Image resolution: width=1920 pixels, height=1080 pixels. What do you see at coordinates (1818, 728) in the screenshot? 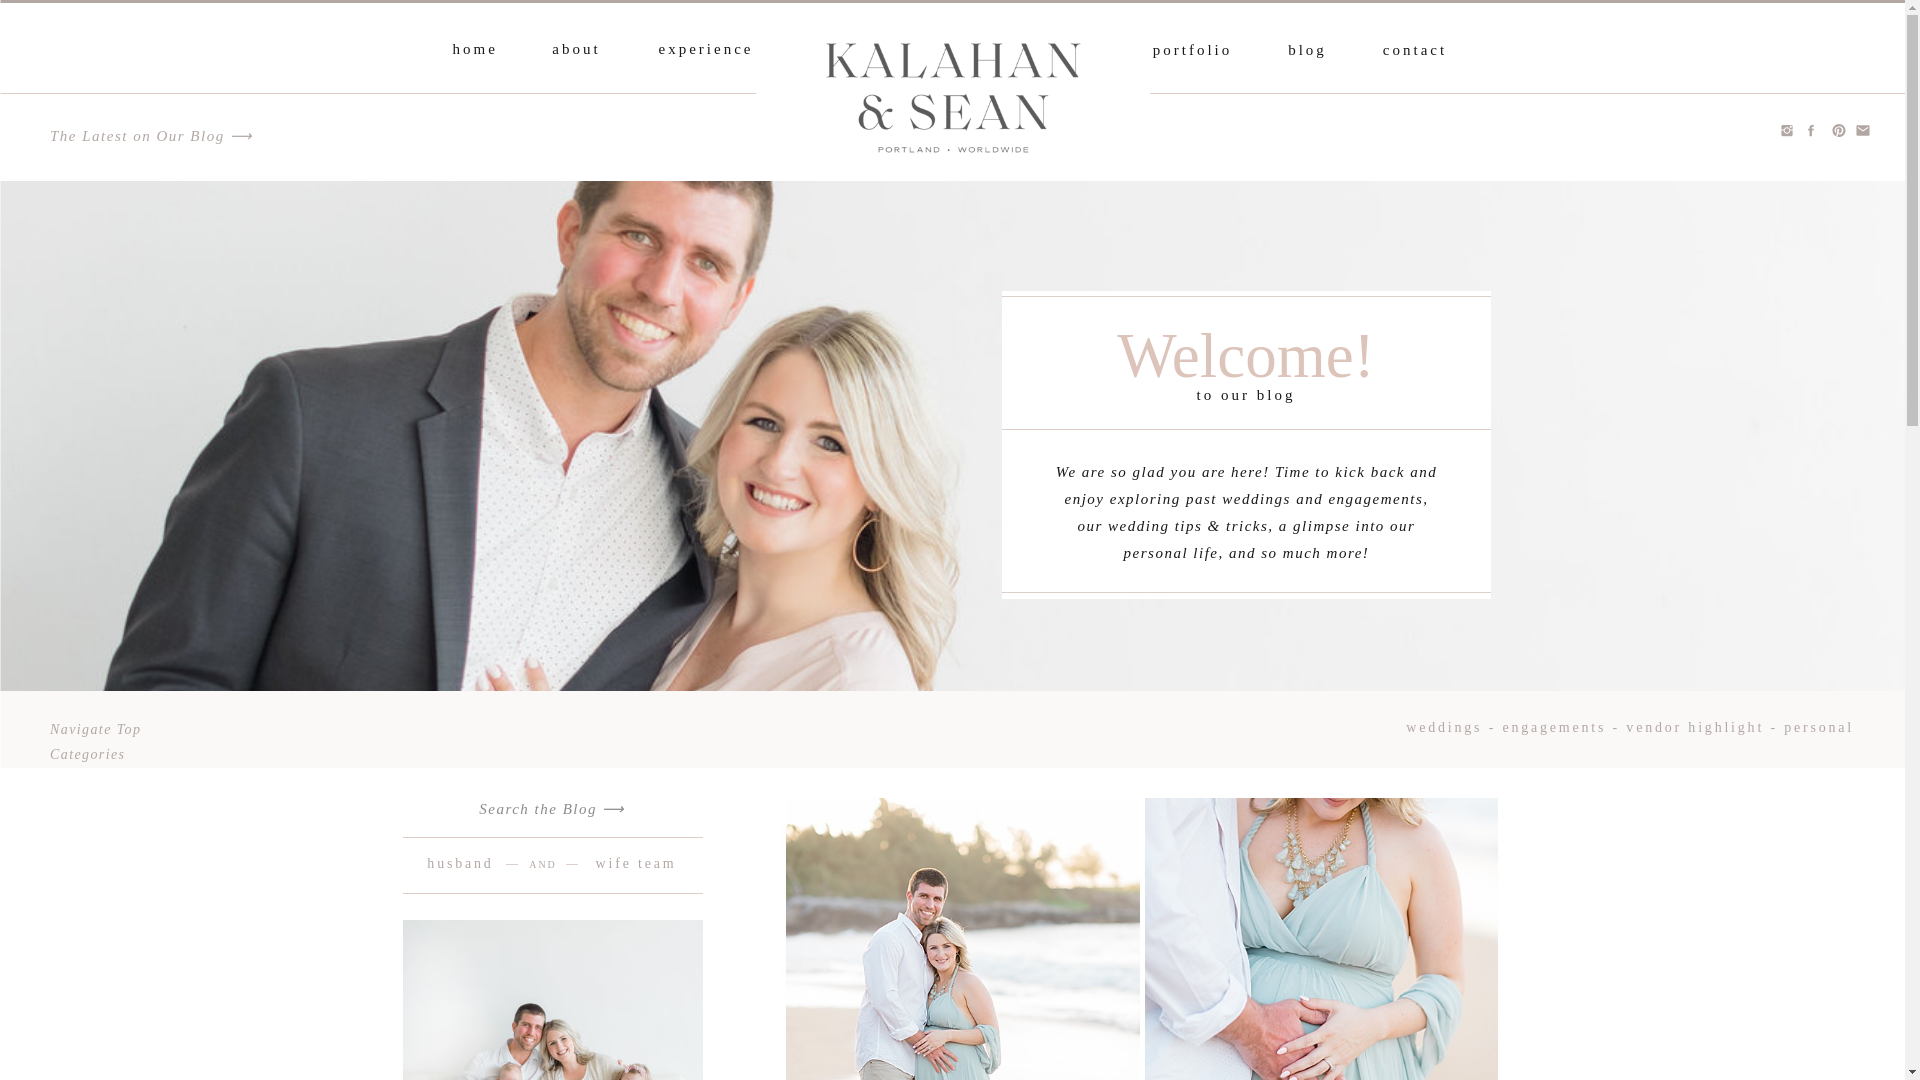
I see `personal` at bounding box center [1818, 728].